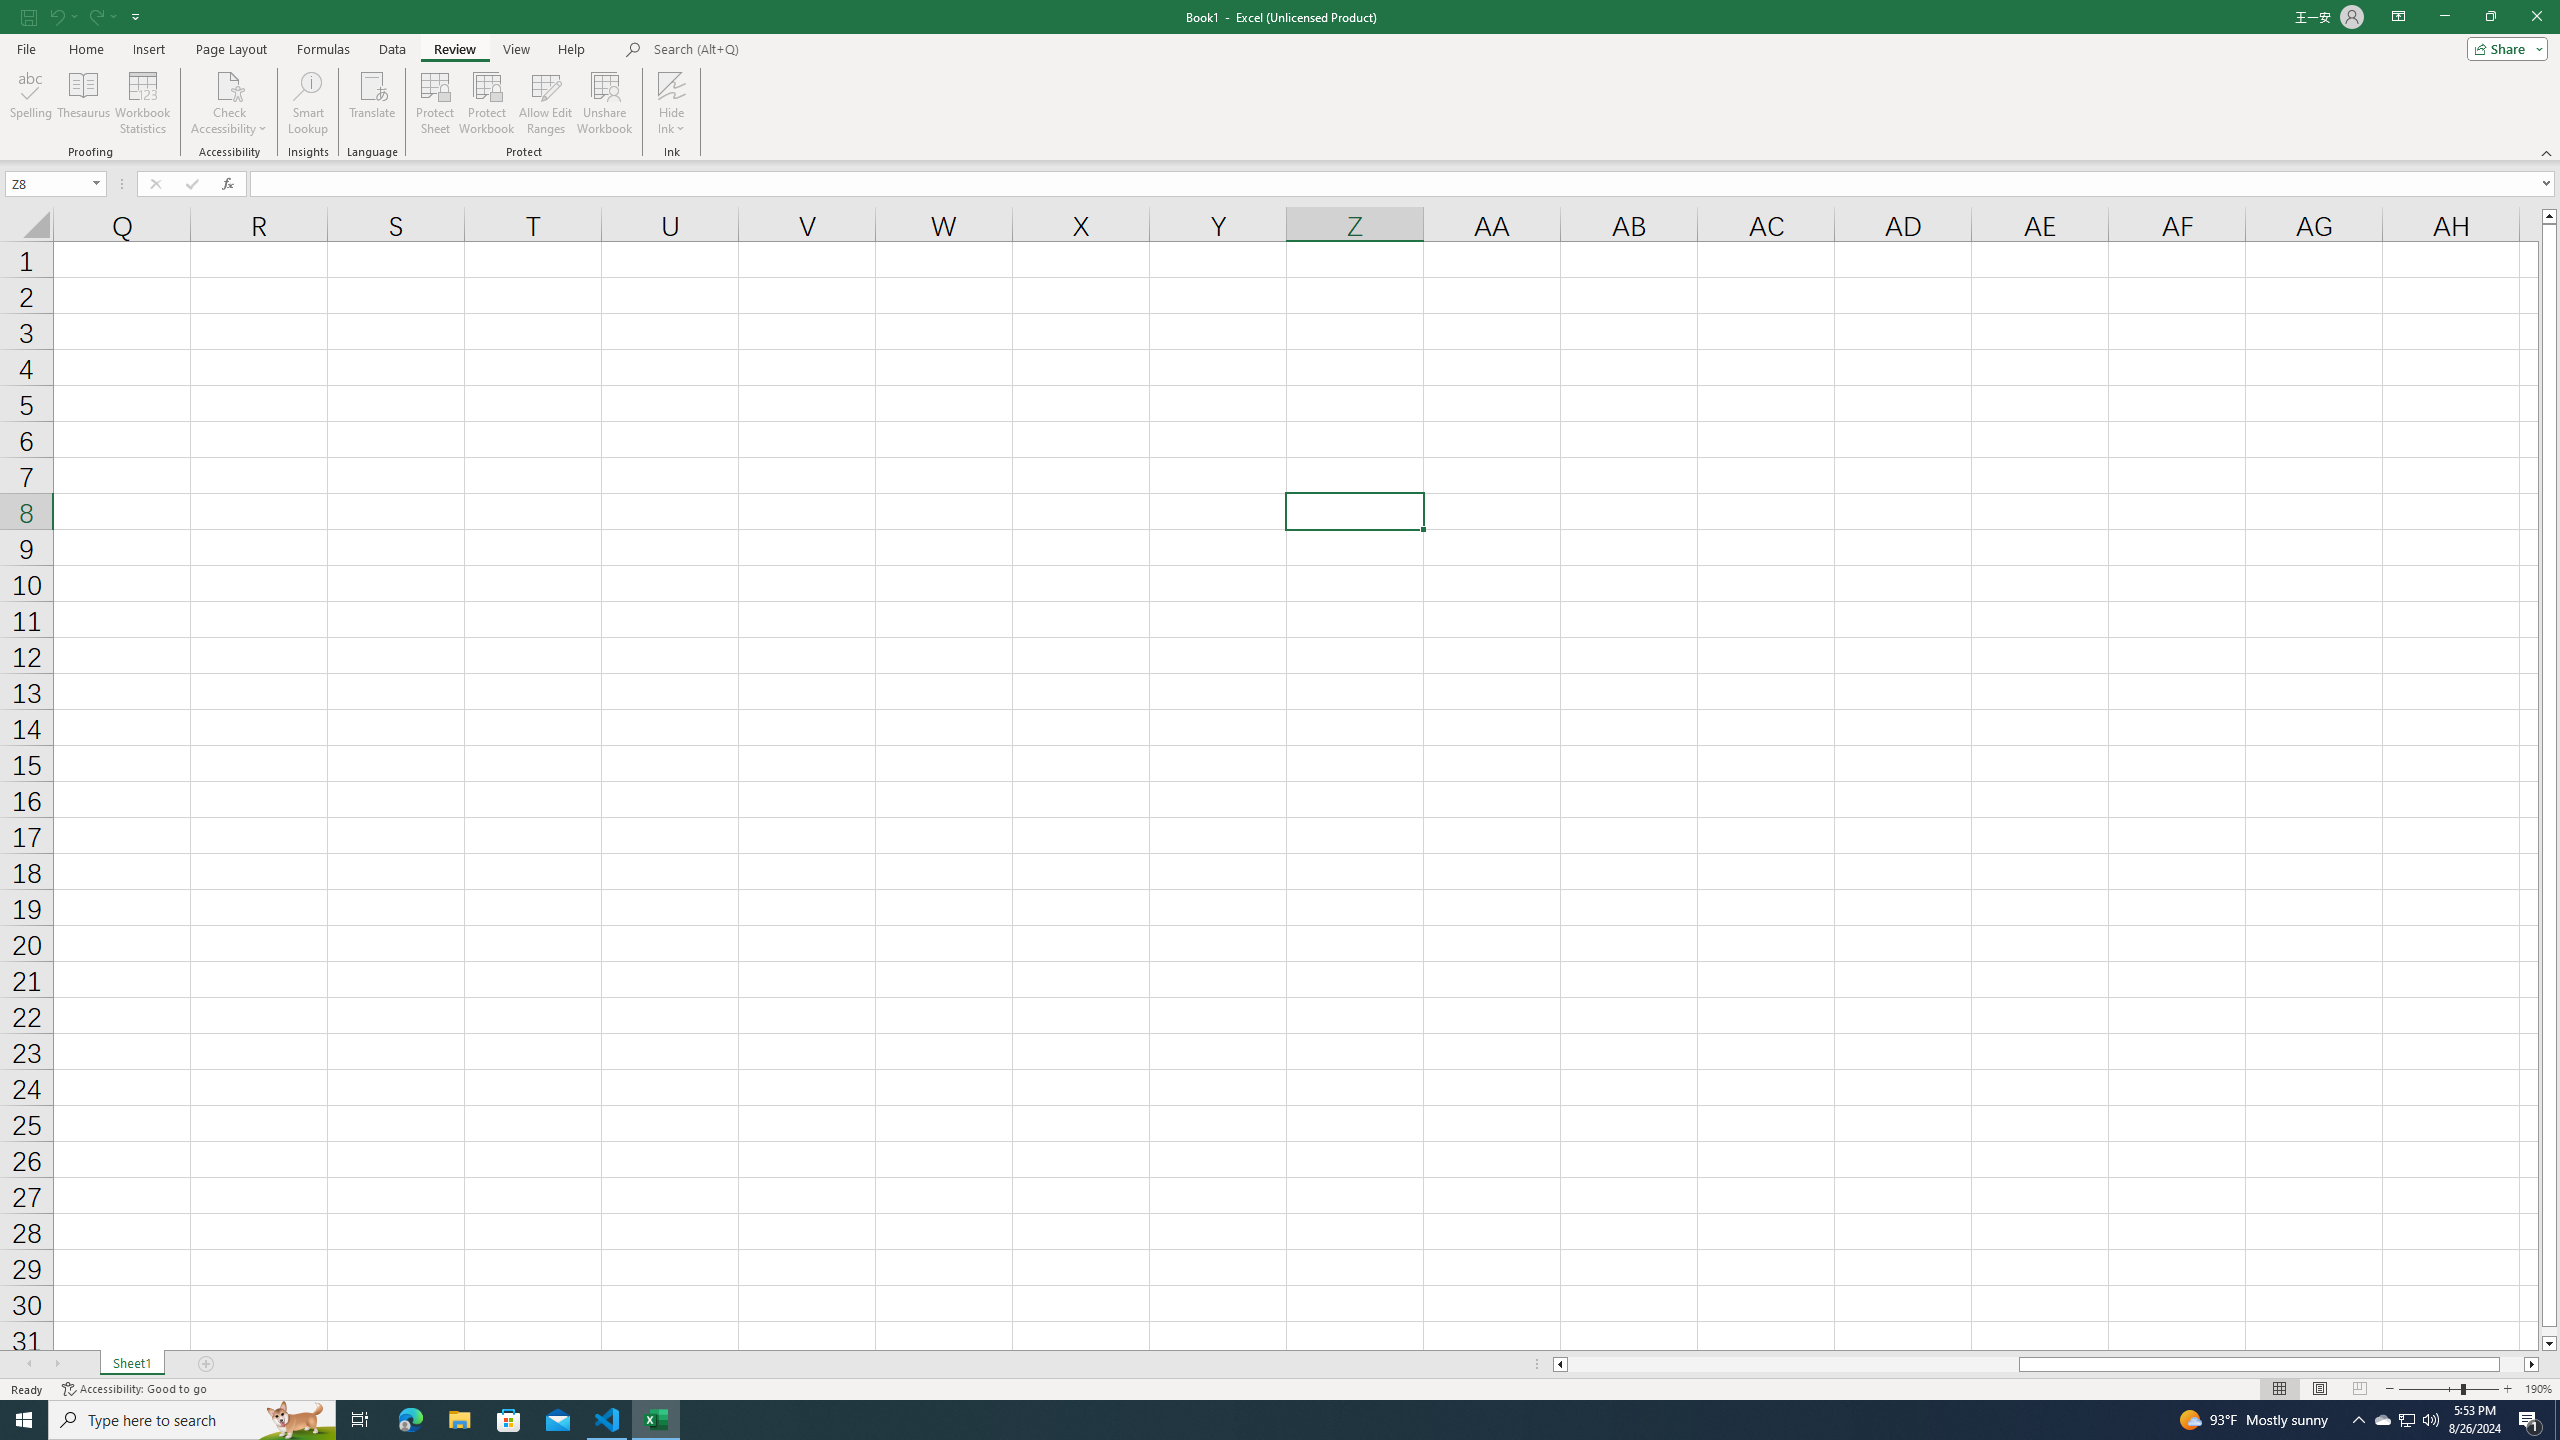  I want to click on Smart Lookup, so click(308, 103).